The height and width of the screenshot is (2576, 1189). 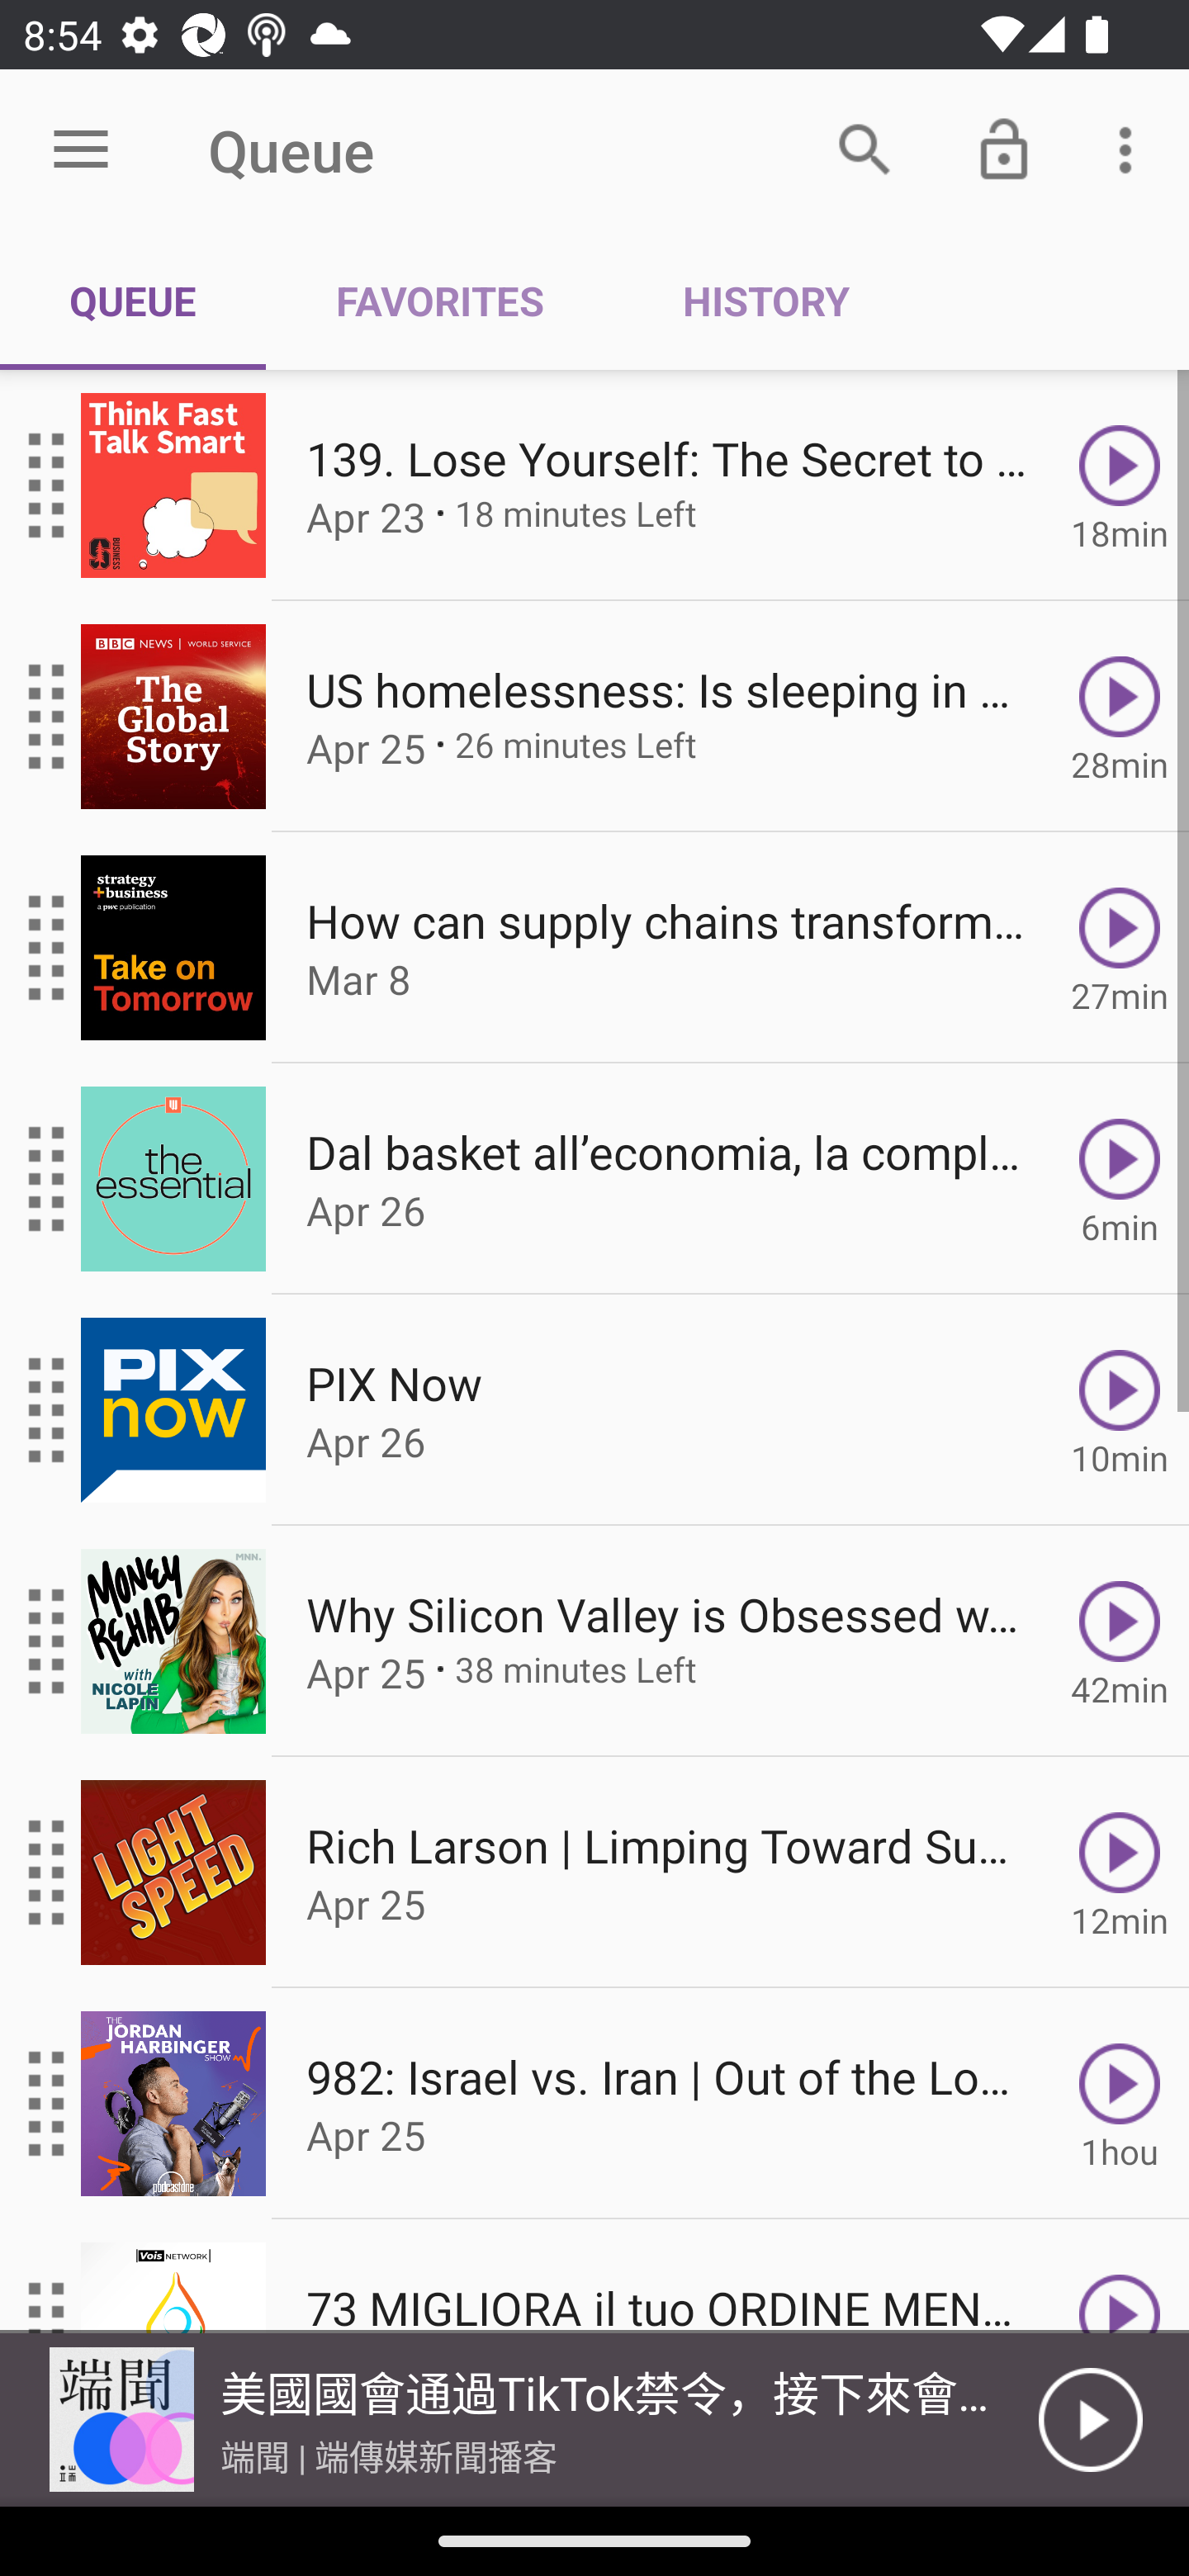 I want to click on HISTORY, so click(x=765, y=301).